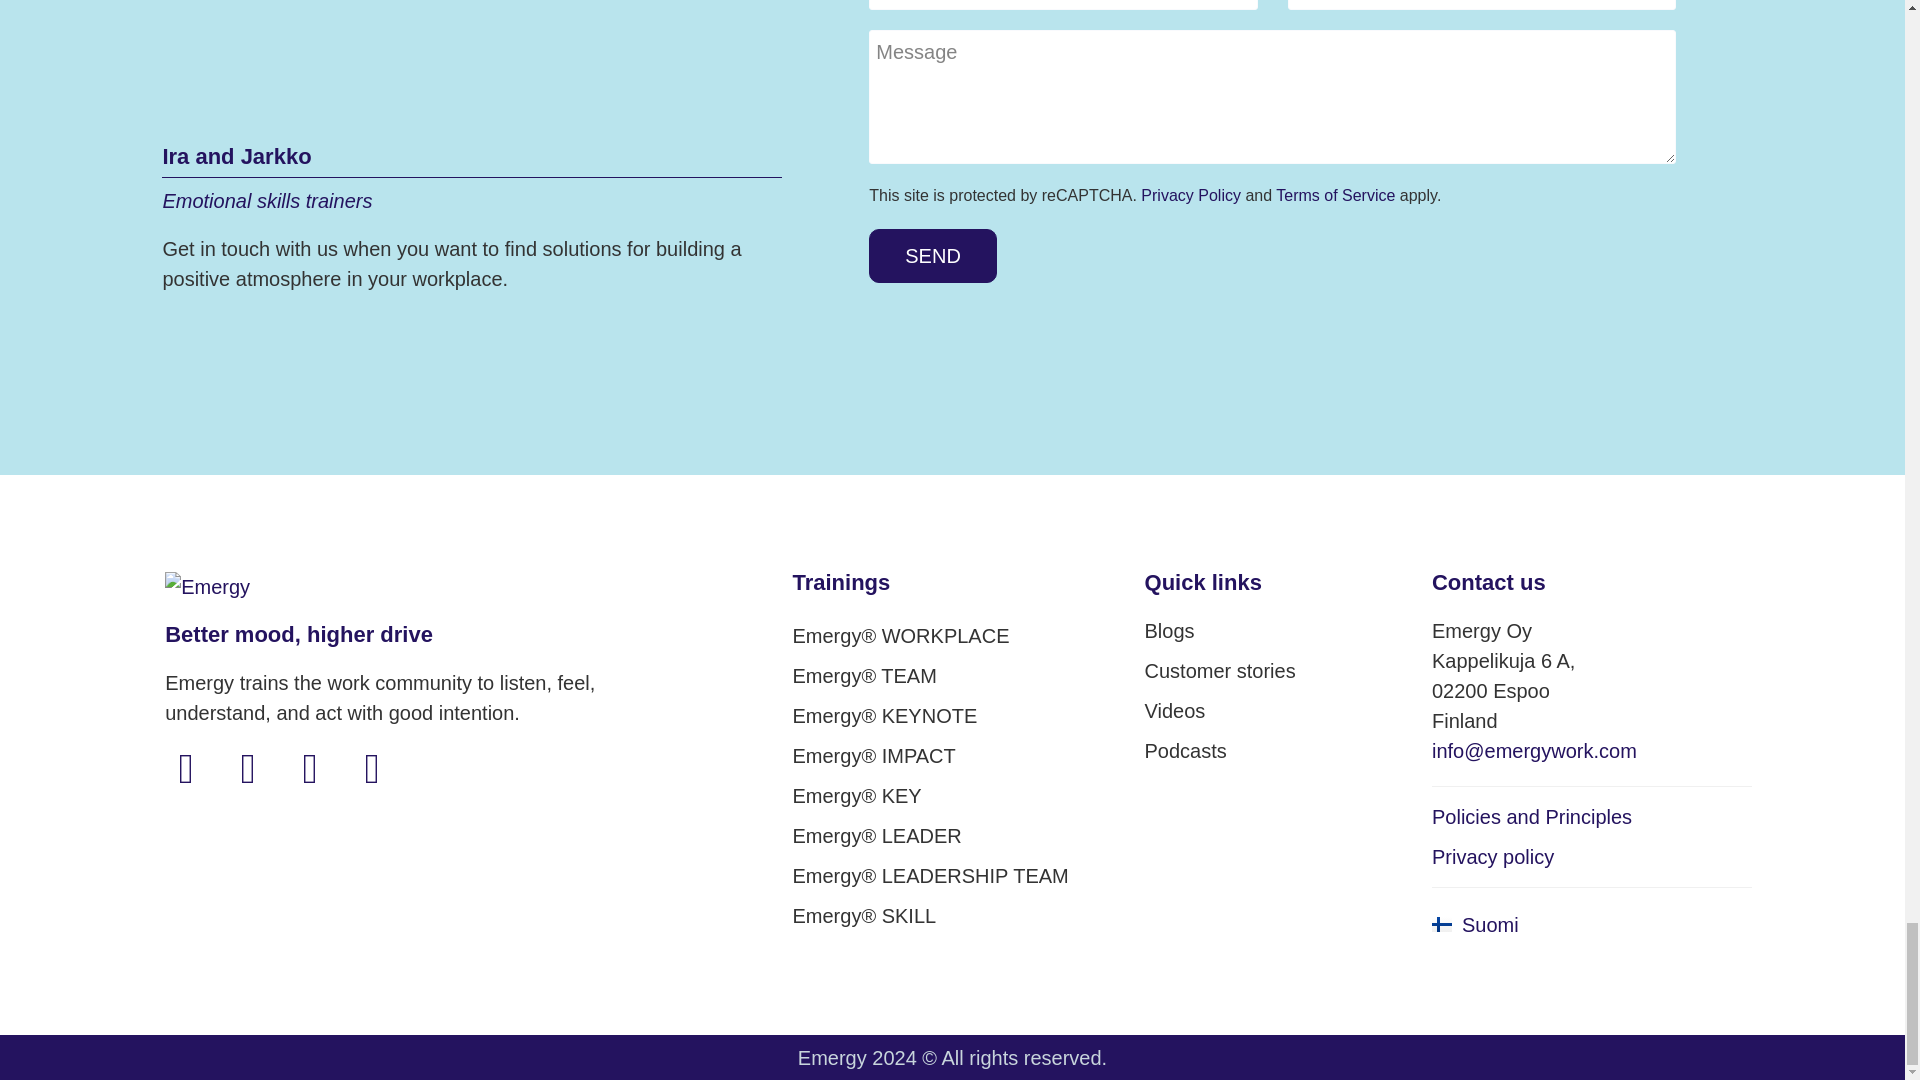 This screenshot has width=1920, height=1080. Describe the element at coordinates (1492, 856) in the screenshot. I see `Privacy Policy` at that location.